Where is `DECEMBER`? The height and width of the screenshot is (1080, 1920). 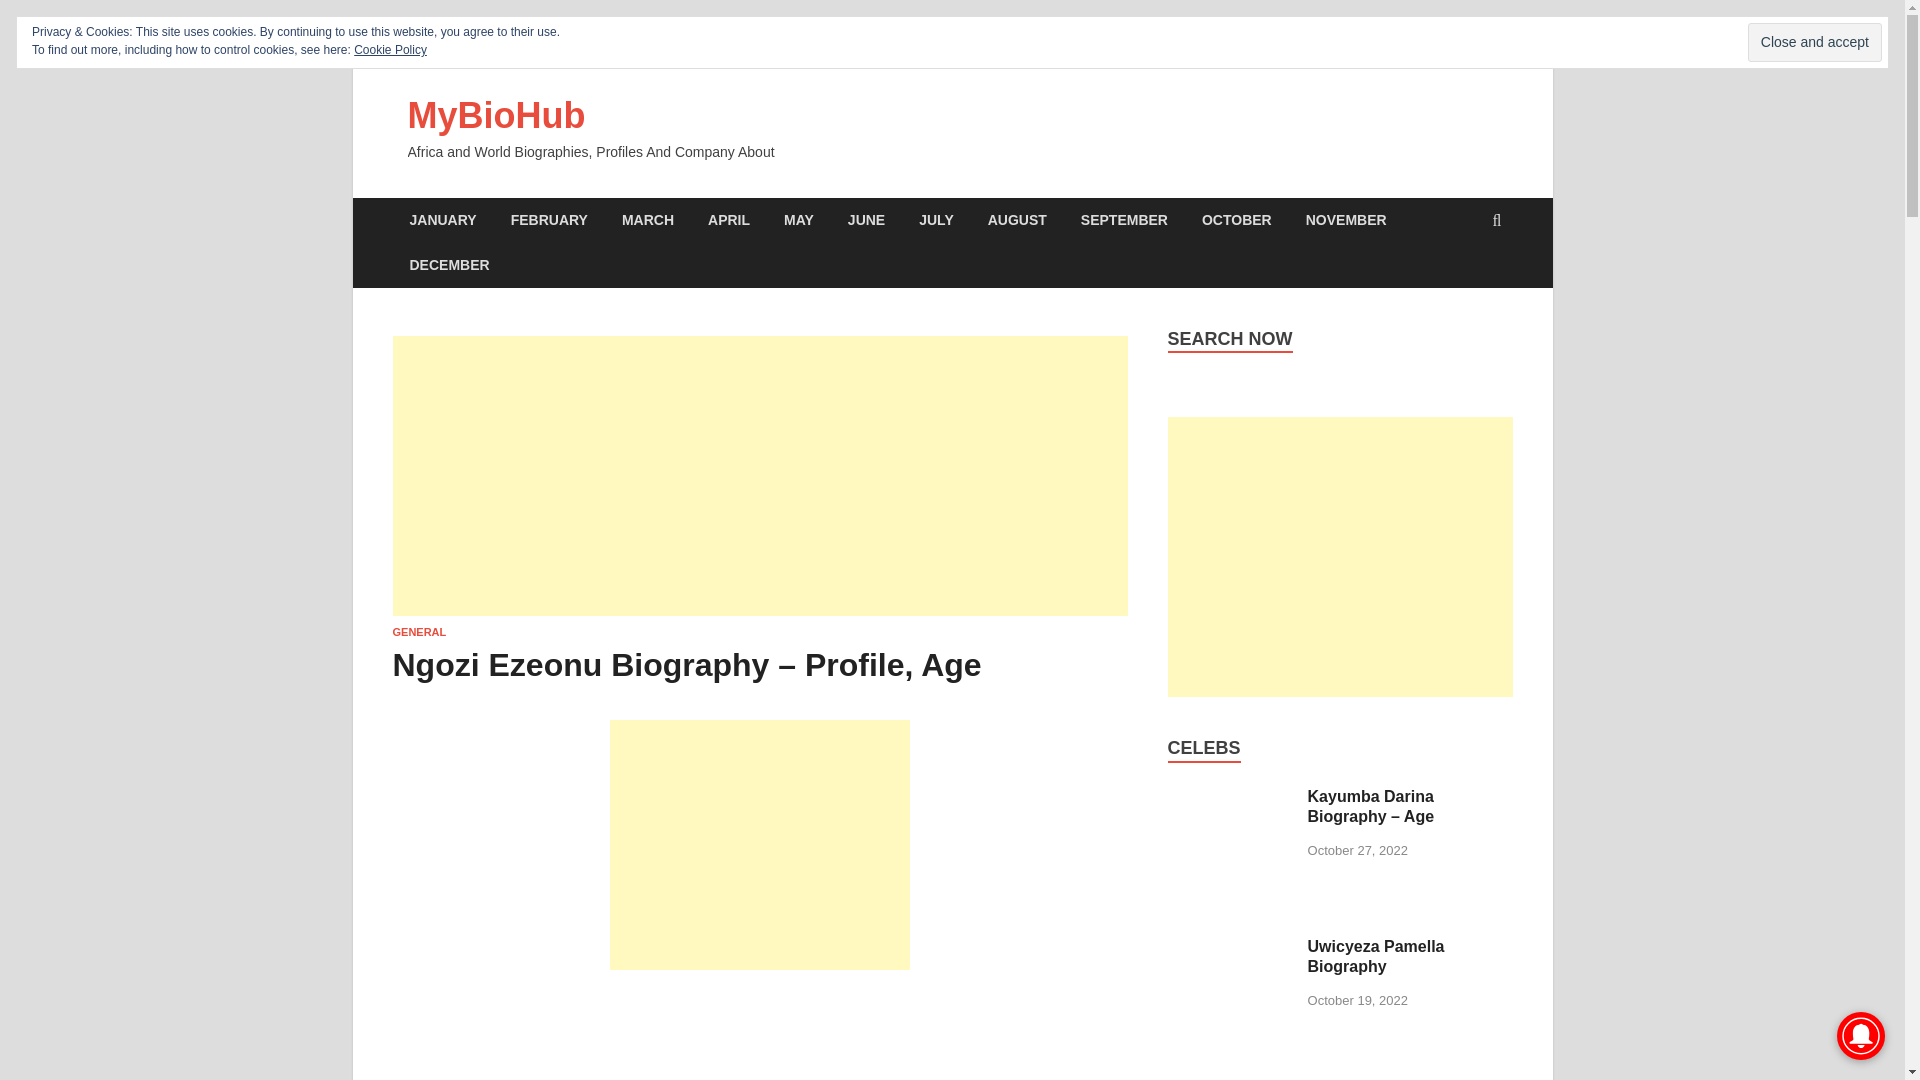
DECEMBER is located at coordinates (448, 266).